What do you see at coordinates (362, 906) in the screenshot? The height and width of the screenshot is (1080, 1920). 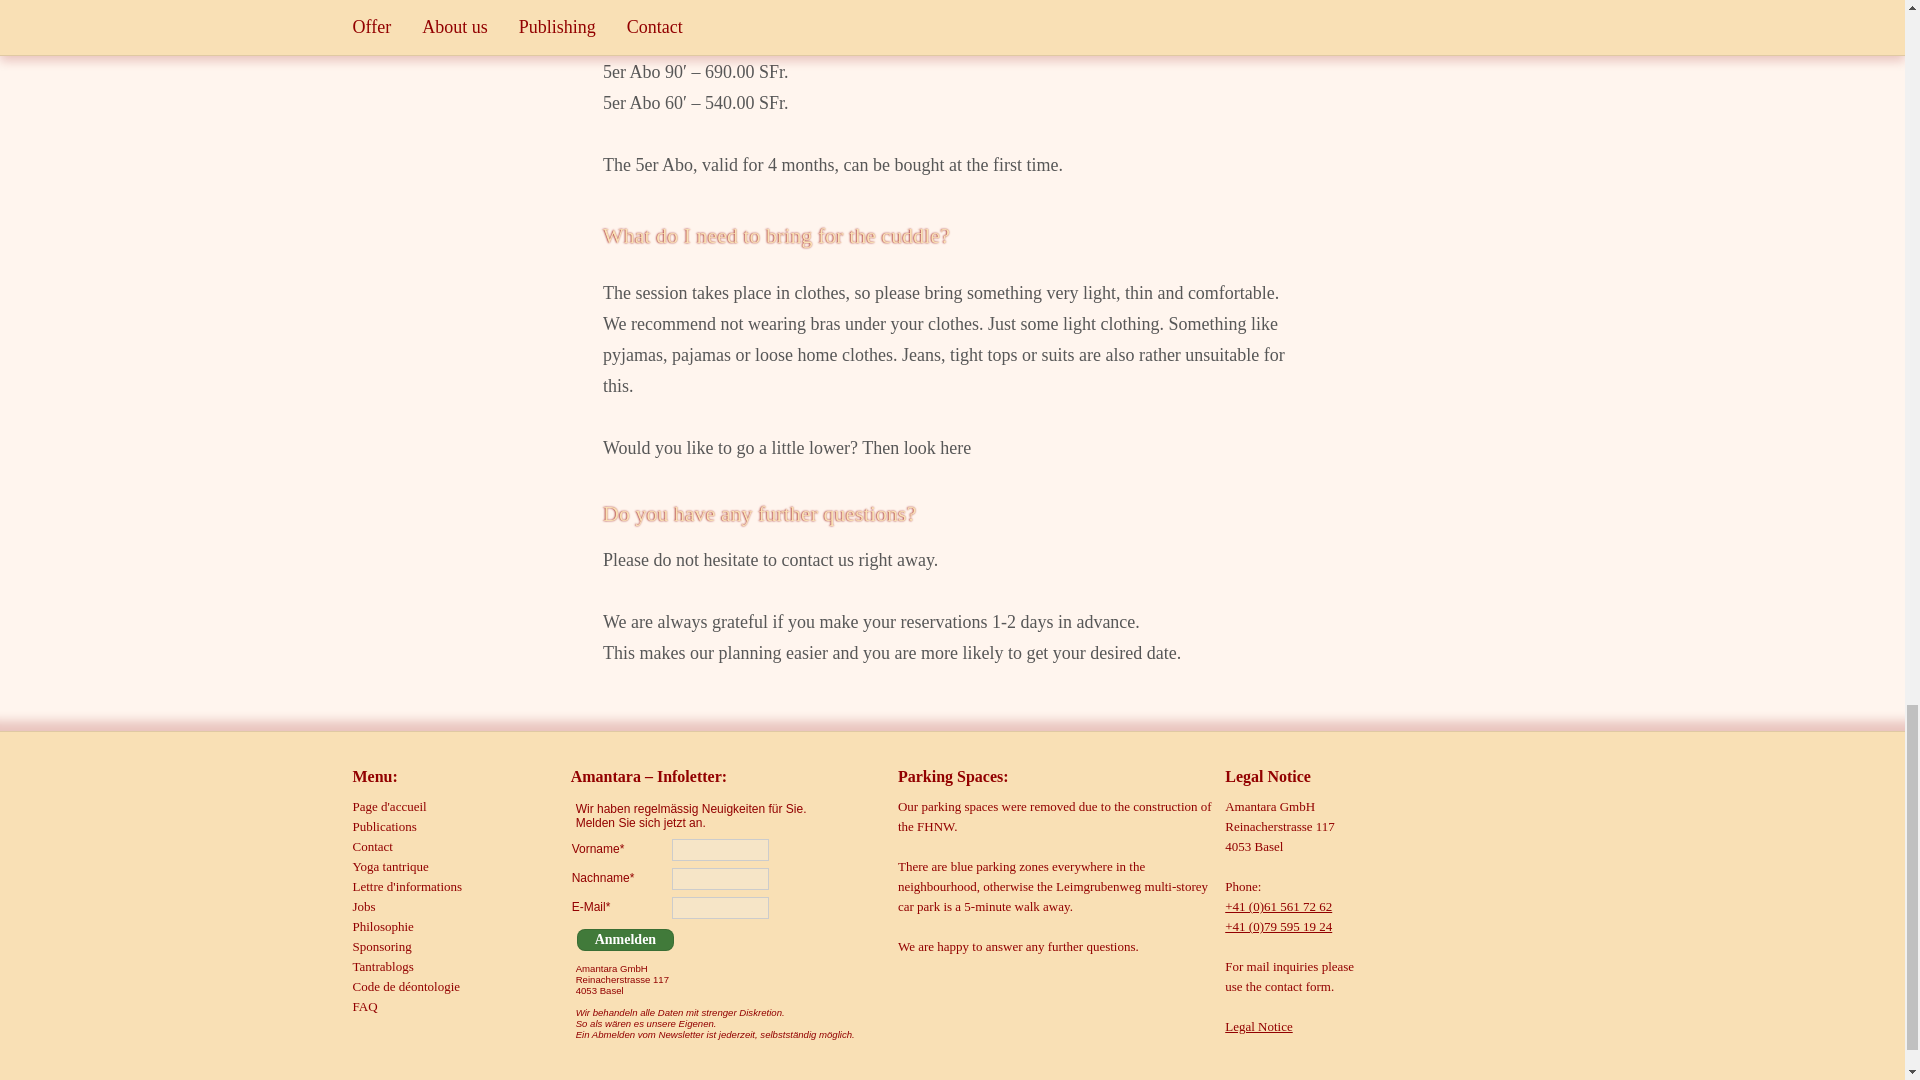 I see `Jobs` at bounding box center [362, 906].